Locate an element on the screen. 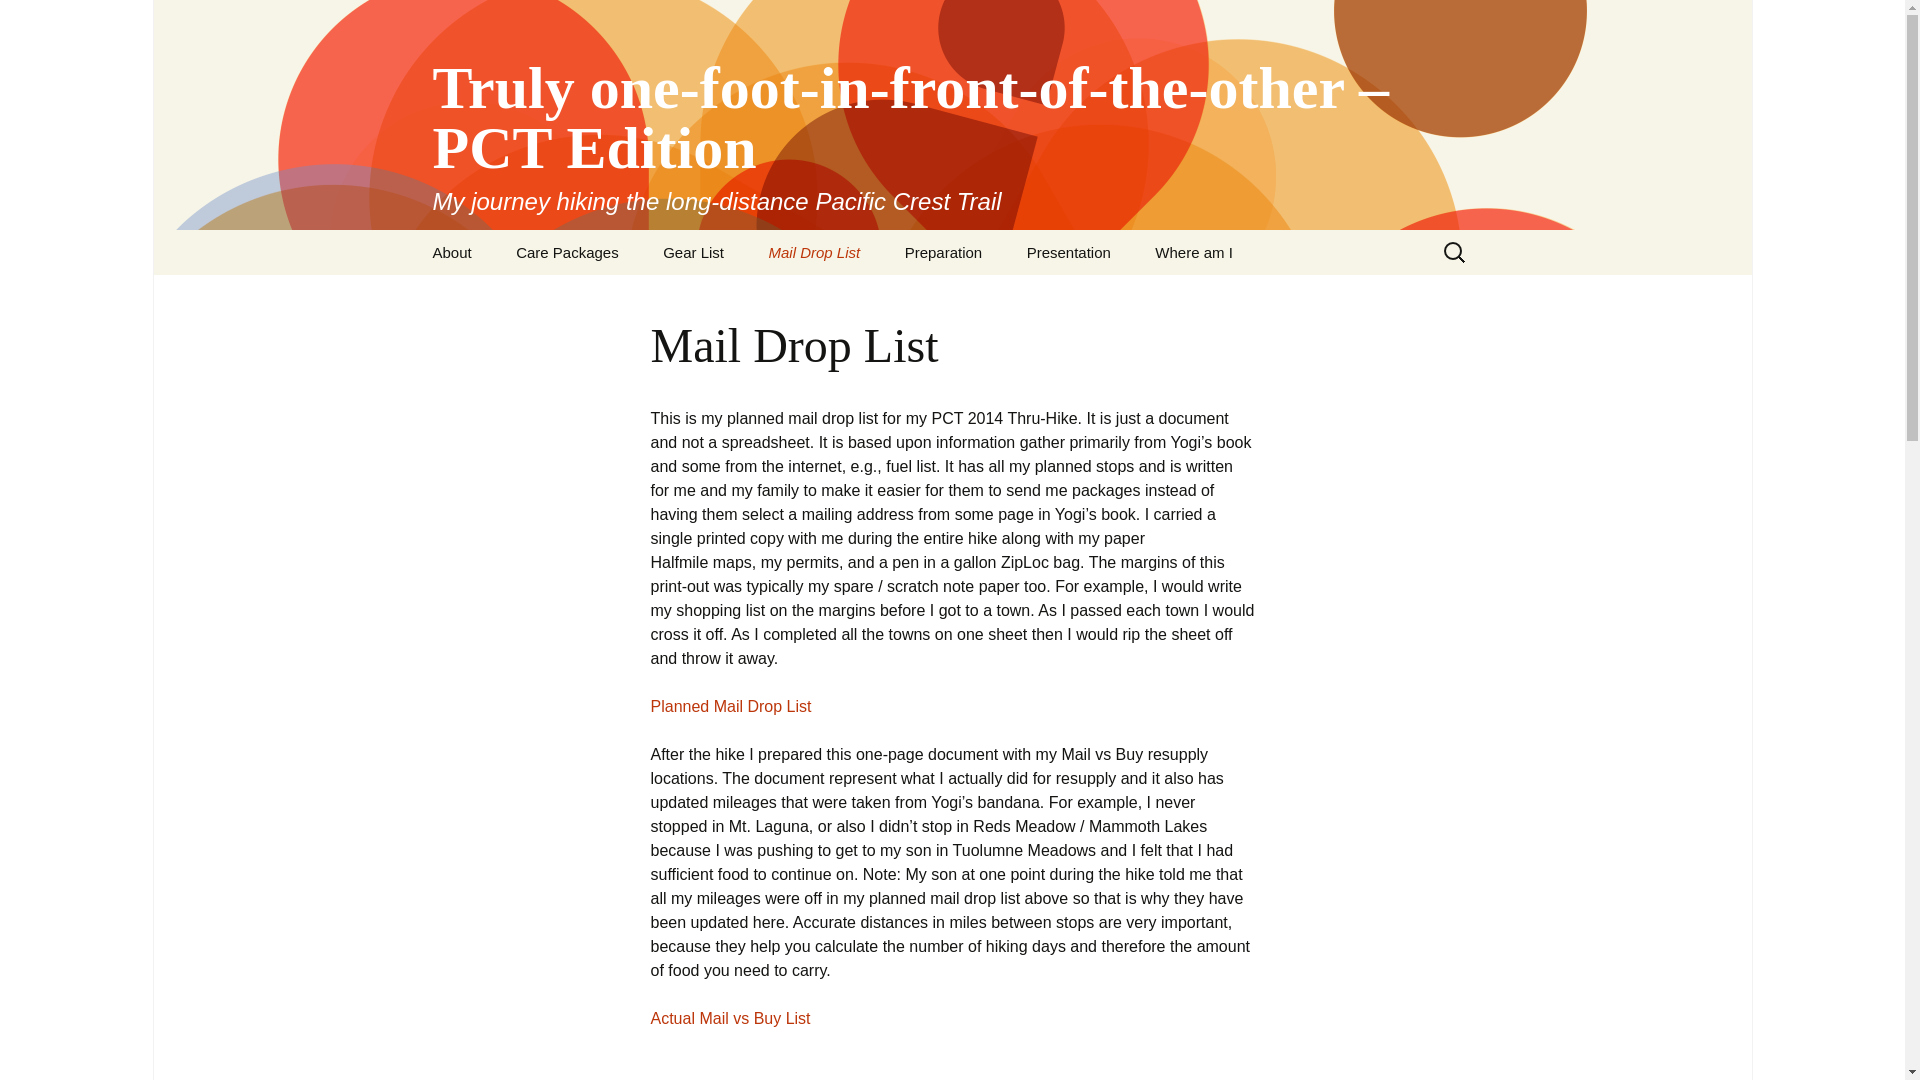 The image size is (1920, 1080). Mail Drop List is located at coordinates (814, 252).